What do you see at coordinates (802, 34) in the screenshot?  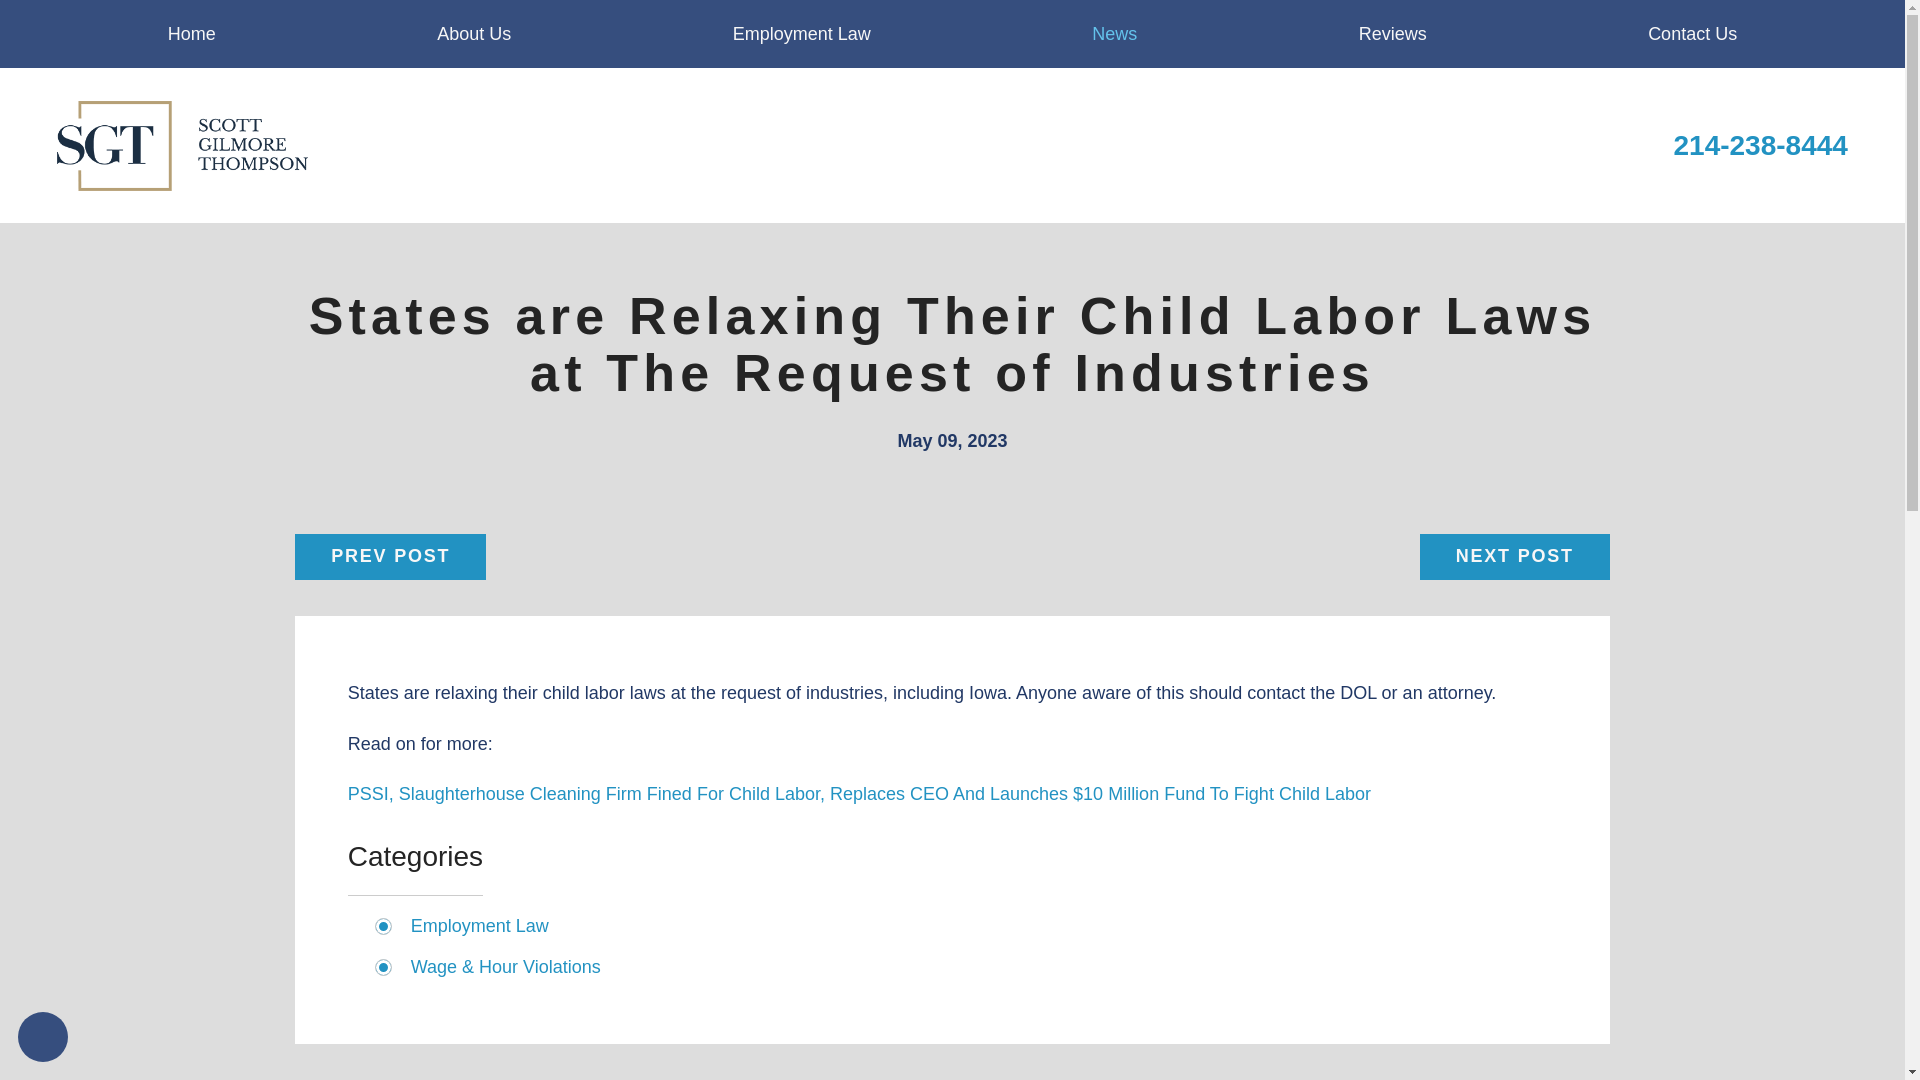 I see `Employment Law` at bounding box center [802, 34].